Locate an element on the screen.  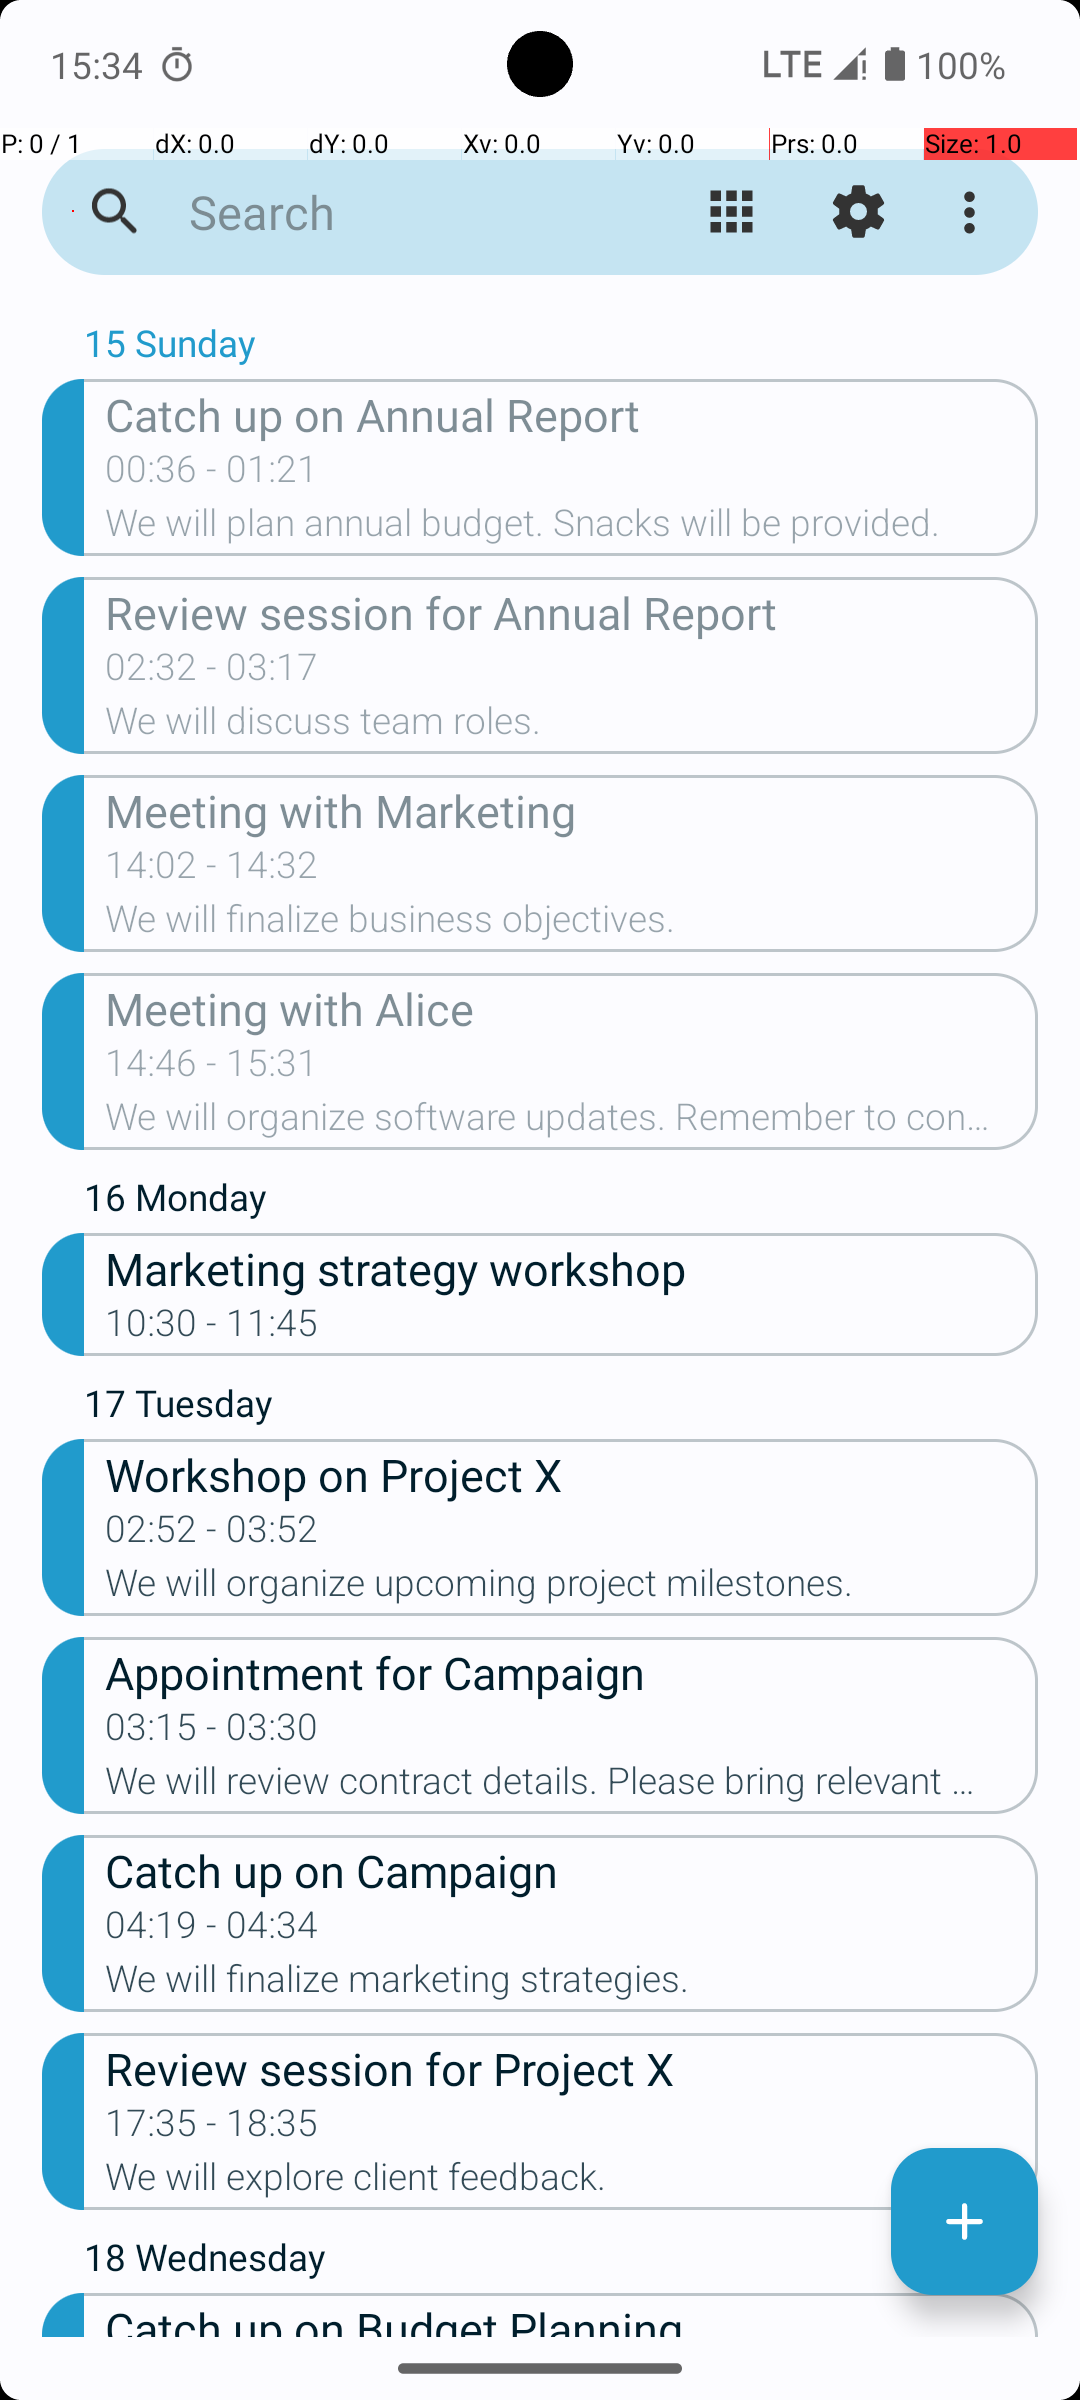
We will organize upcoming project milestones. is located at coordinates (572, 1589).